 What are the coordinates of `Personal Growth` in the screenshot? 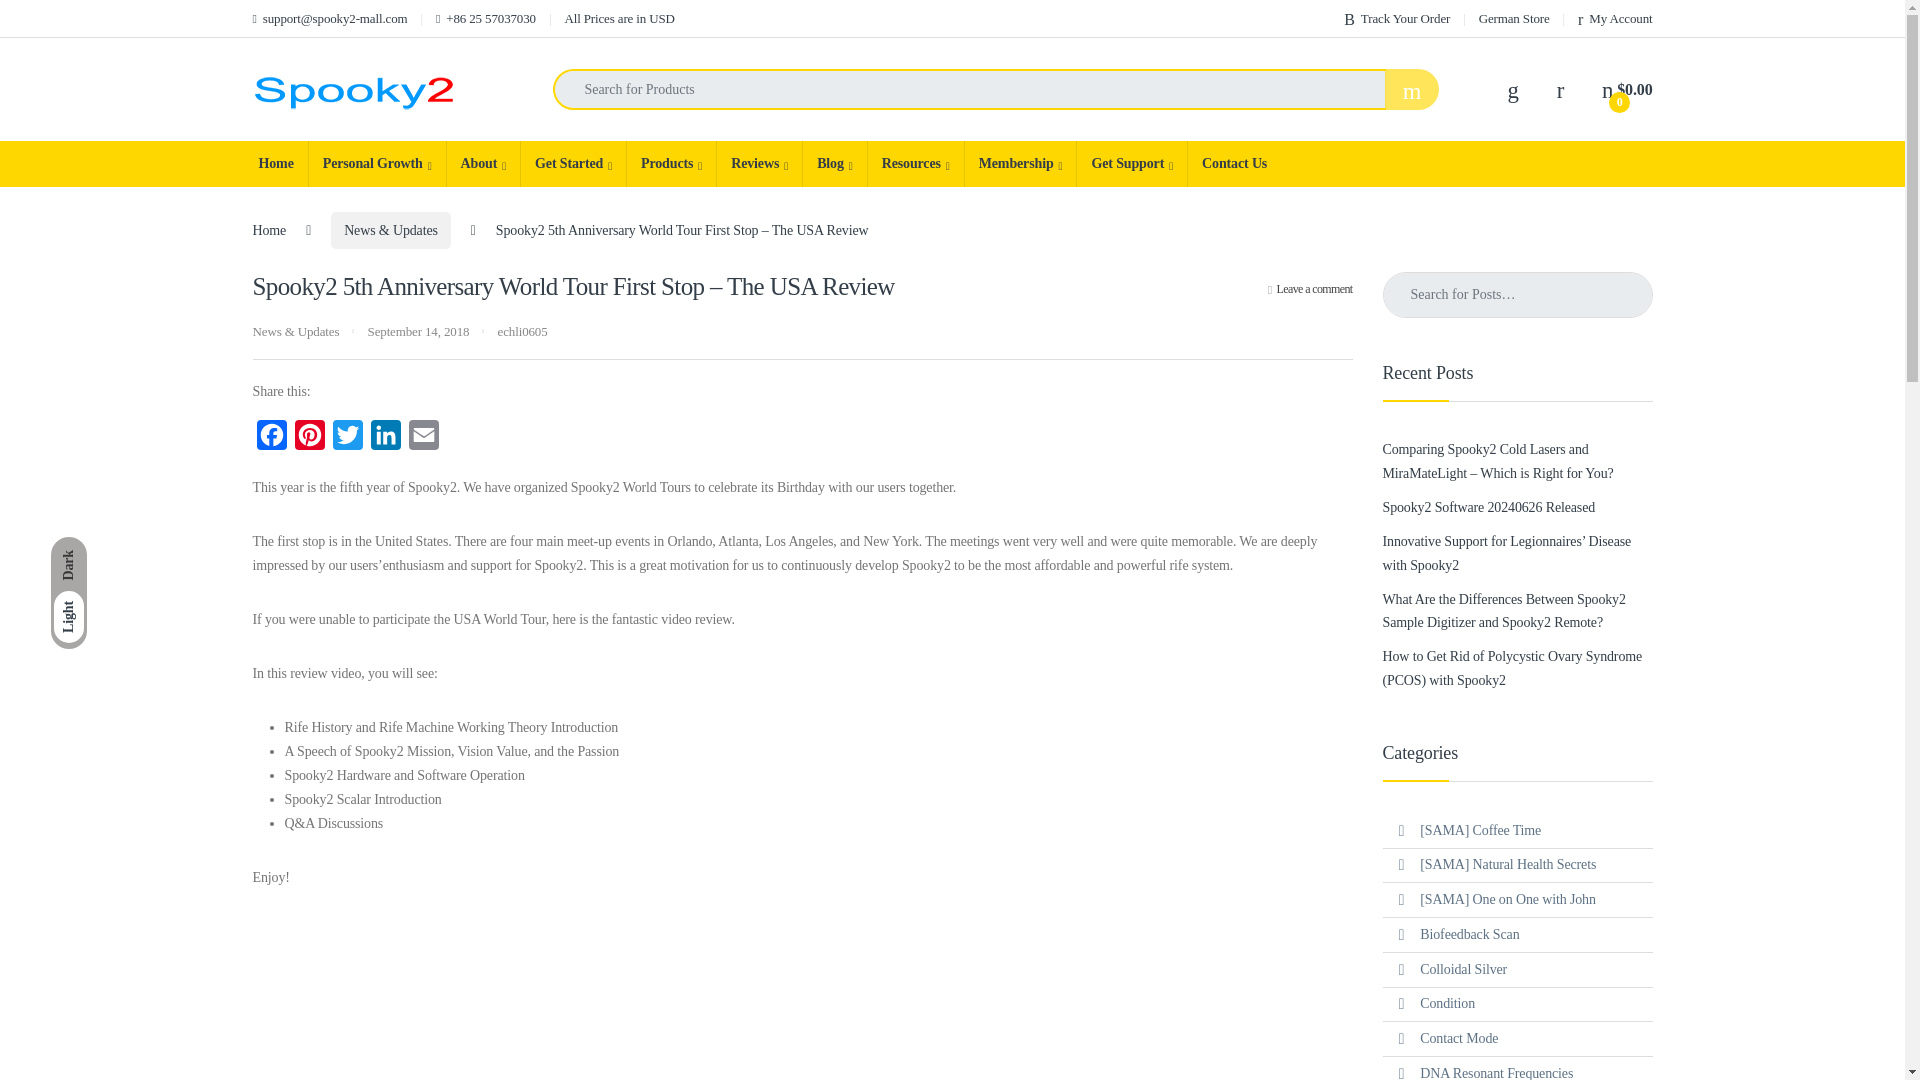 It's located at (376, 164).